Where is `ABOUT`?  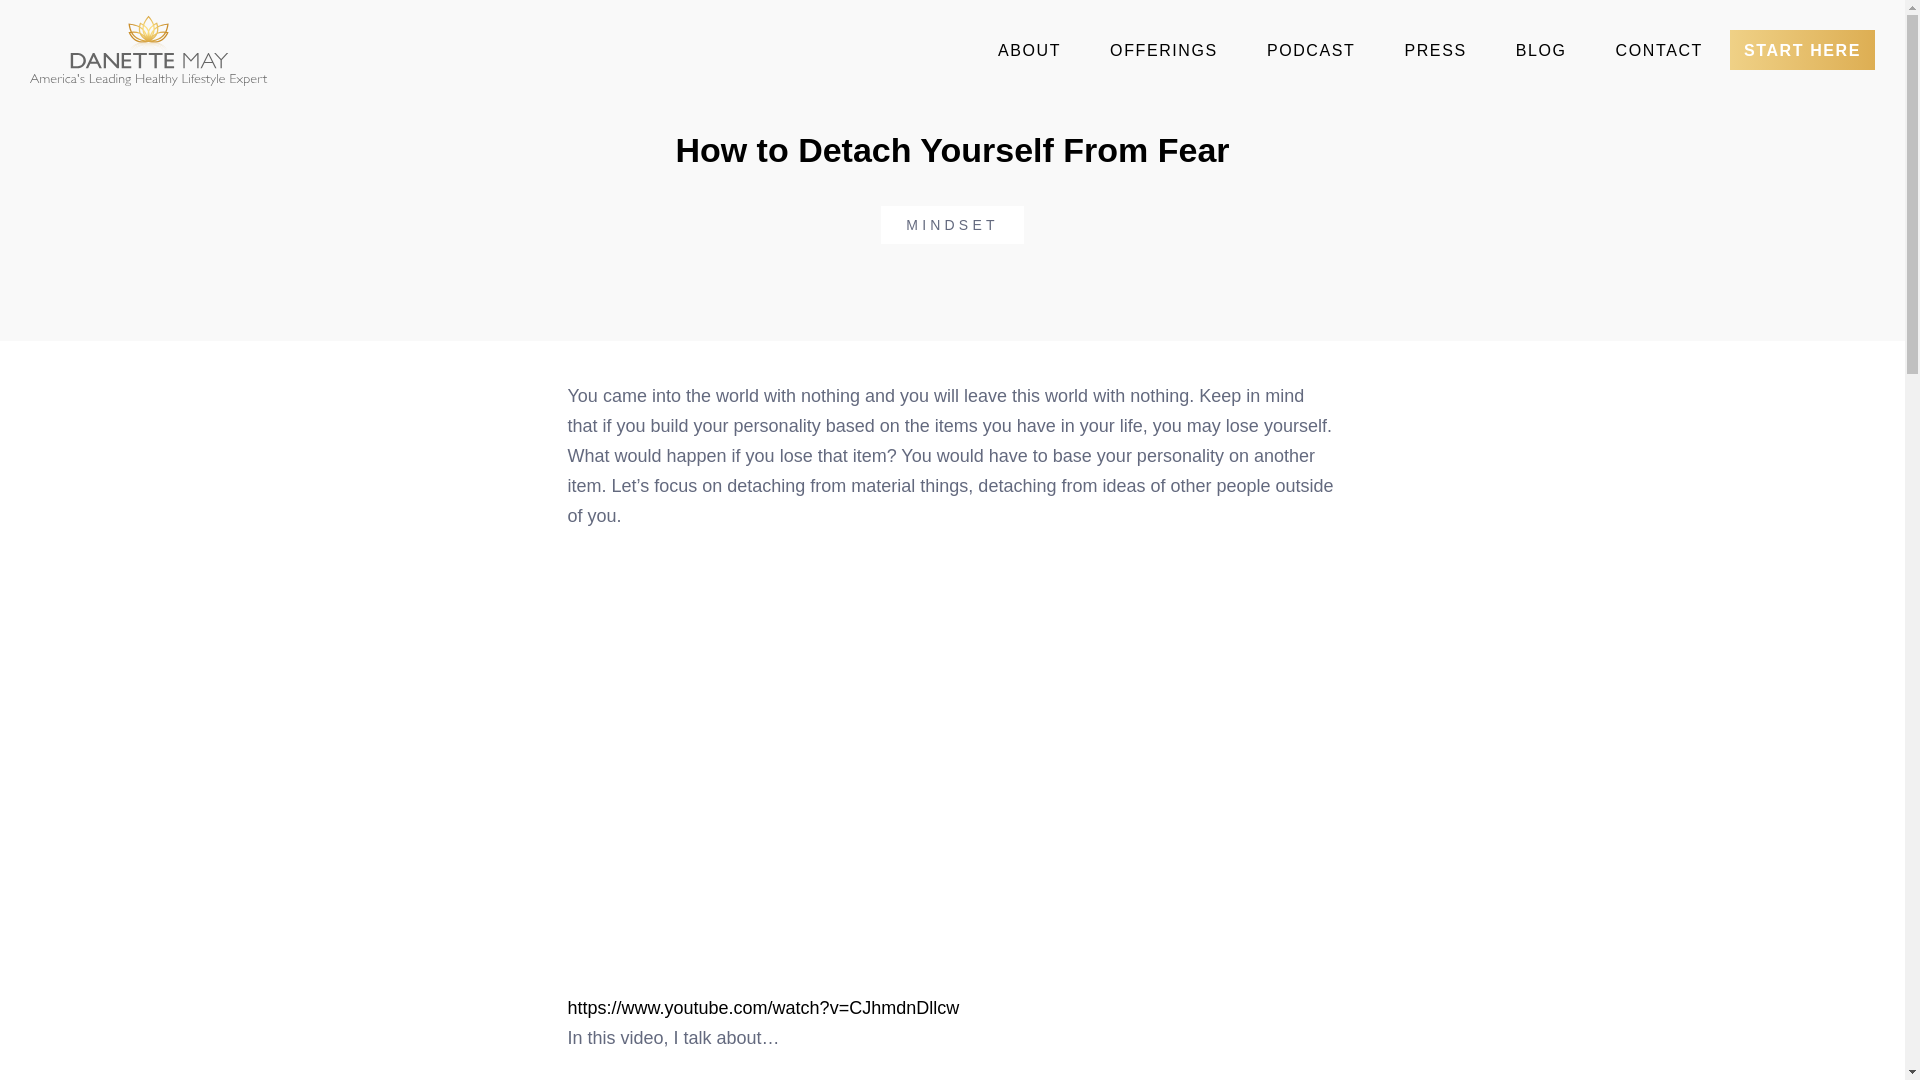
ABOUT is located at coordinates (1028, 51).